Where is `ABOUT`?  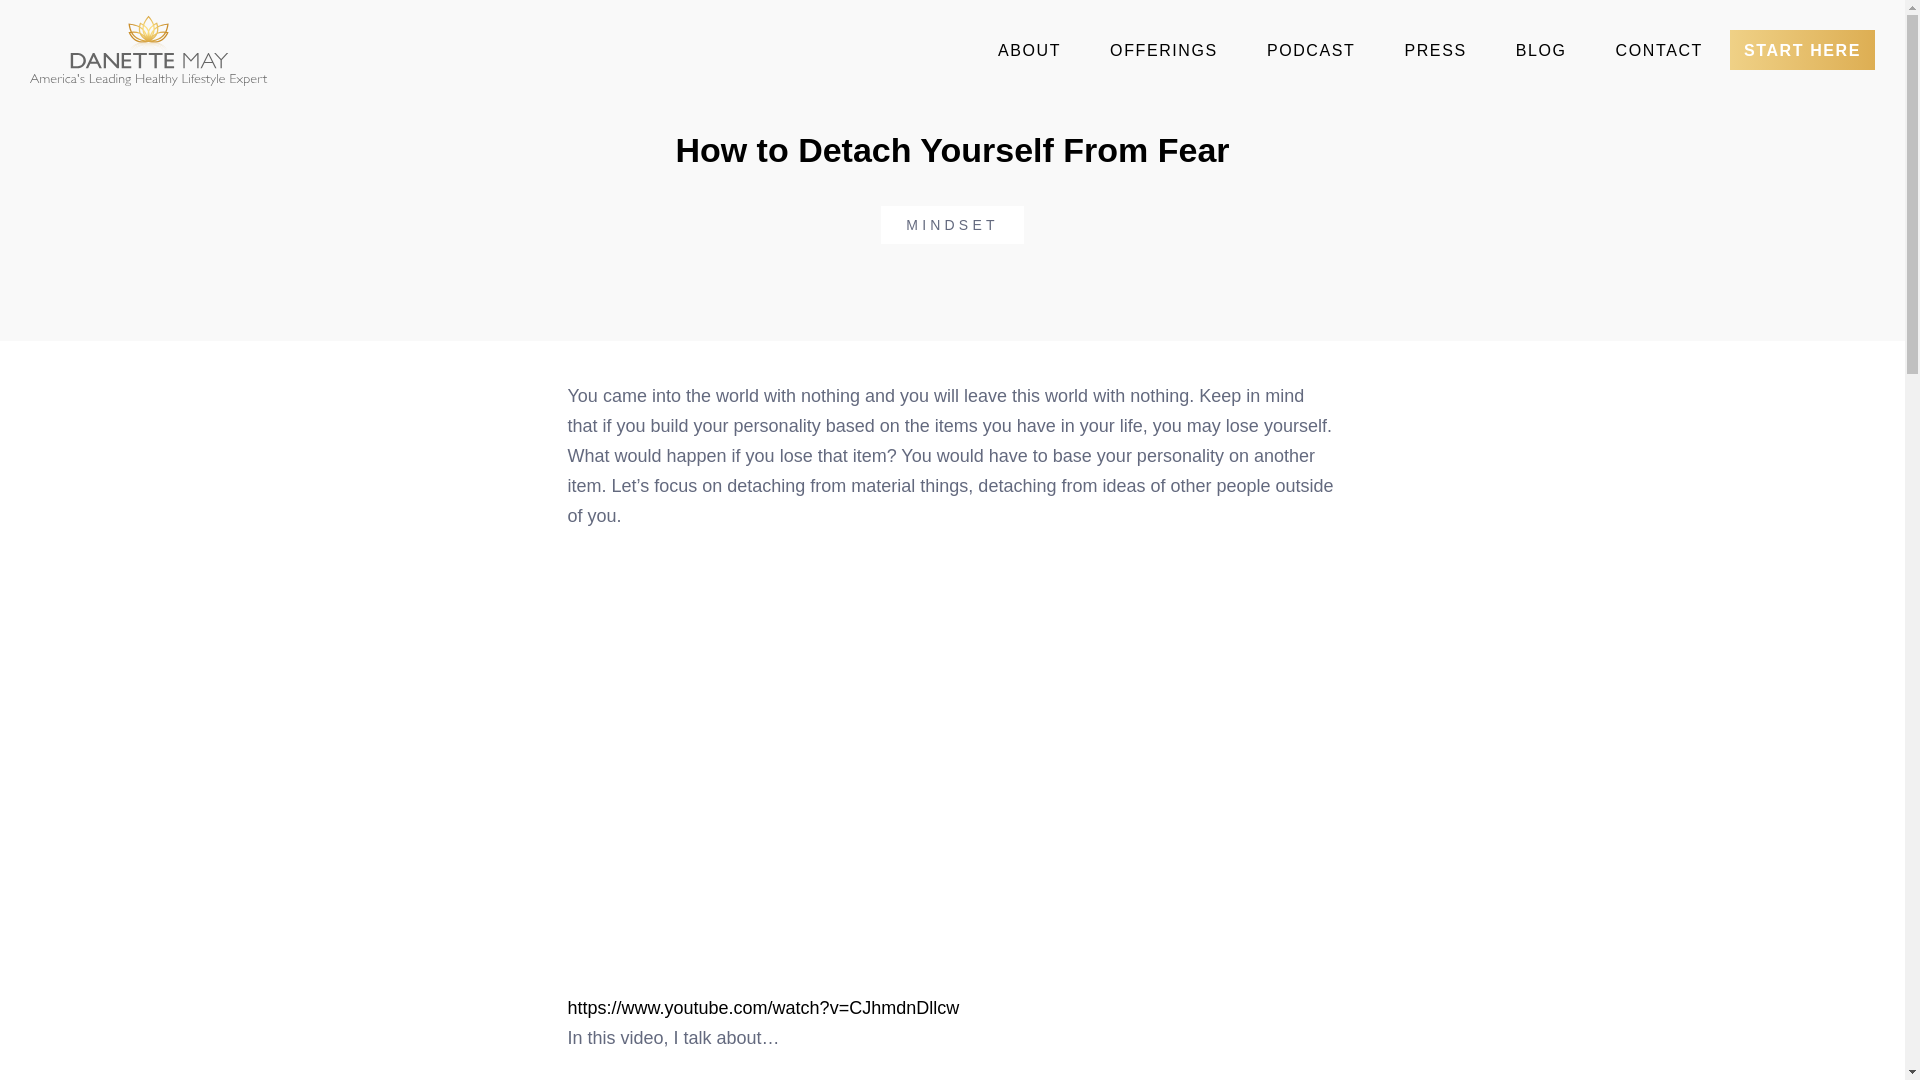
ABOUT is located at coordinates (1028, 51).